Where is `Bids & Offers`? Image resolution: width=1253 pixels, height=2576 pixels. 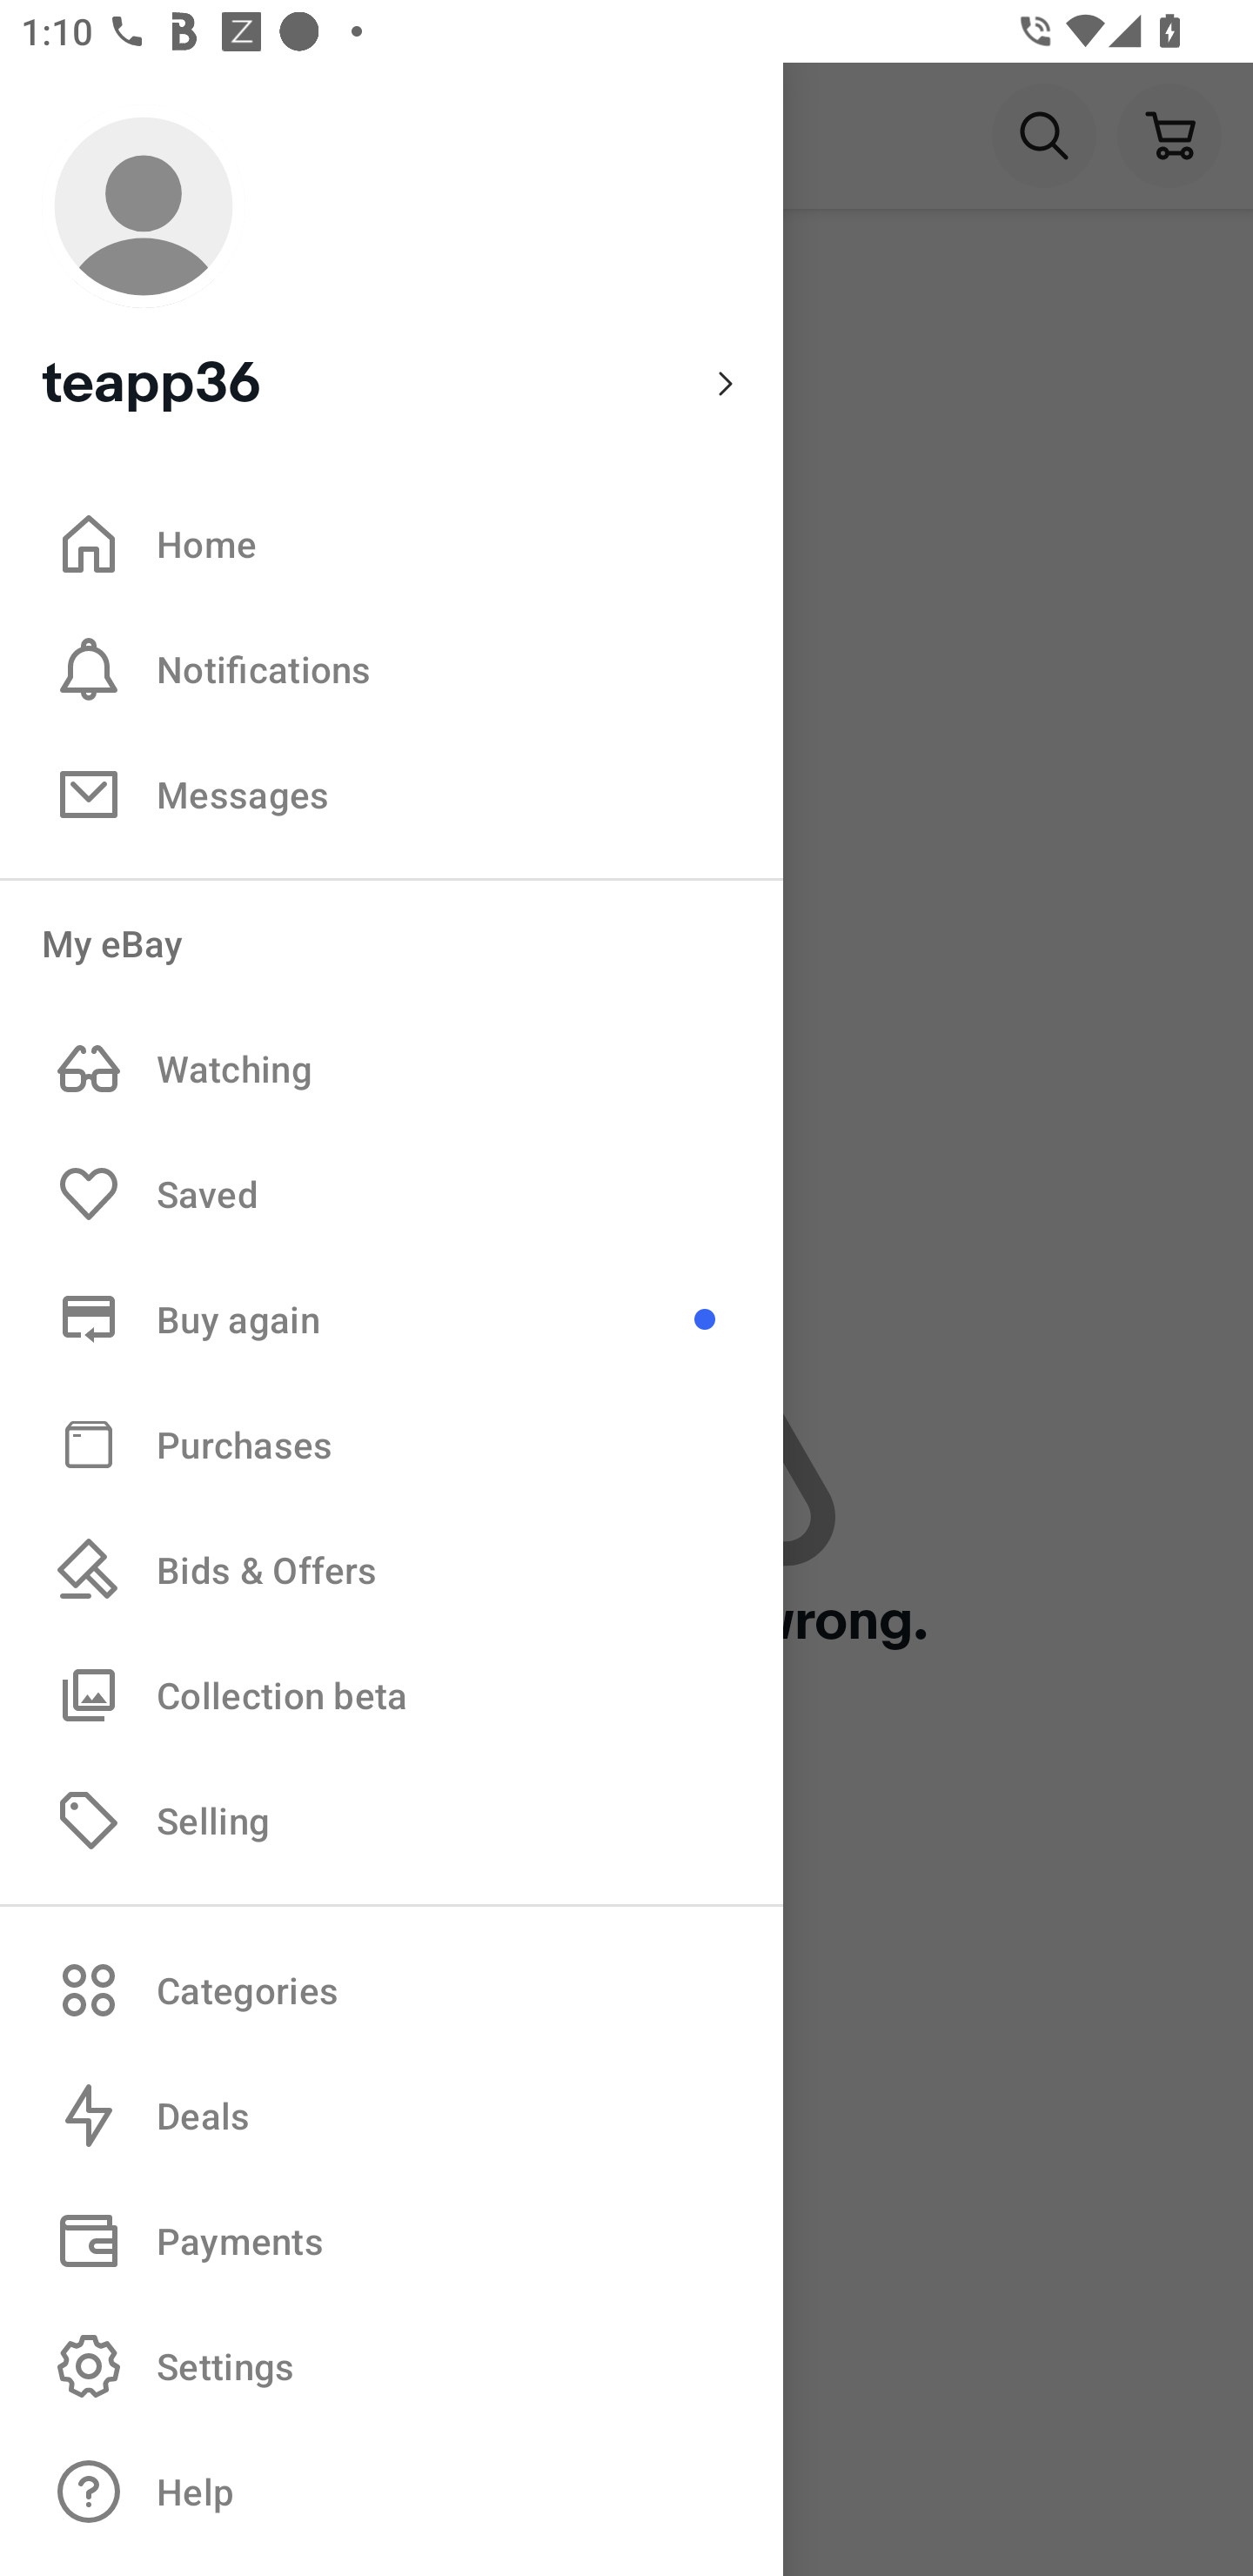 Bids & Offers is located at coordinates (392, 1570).